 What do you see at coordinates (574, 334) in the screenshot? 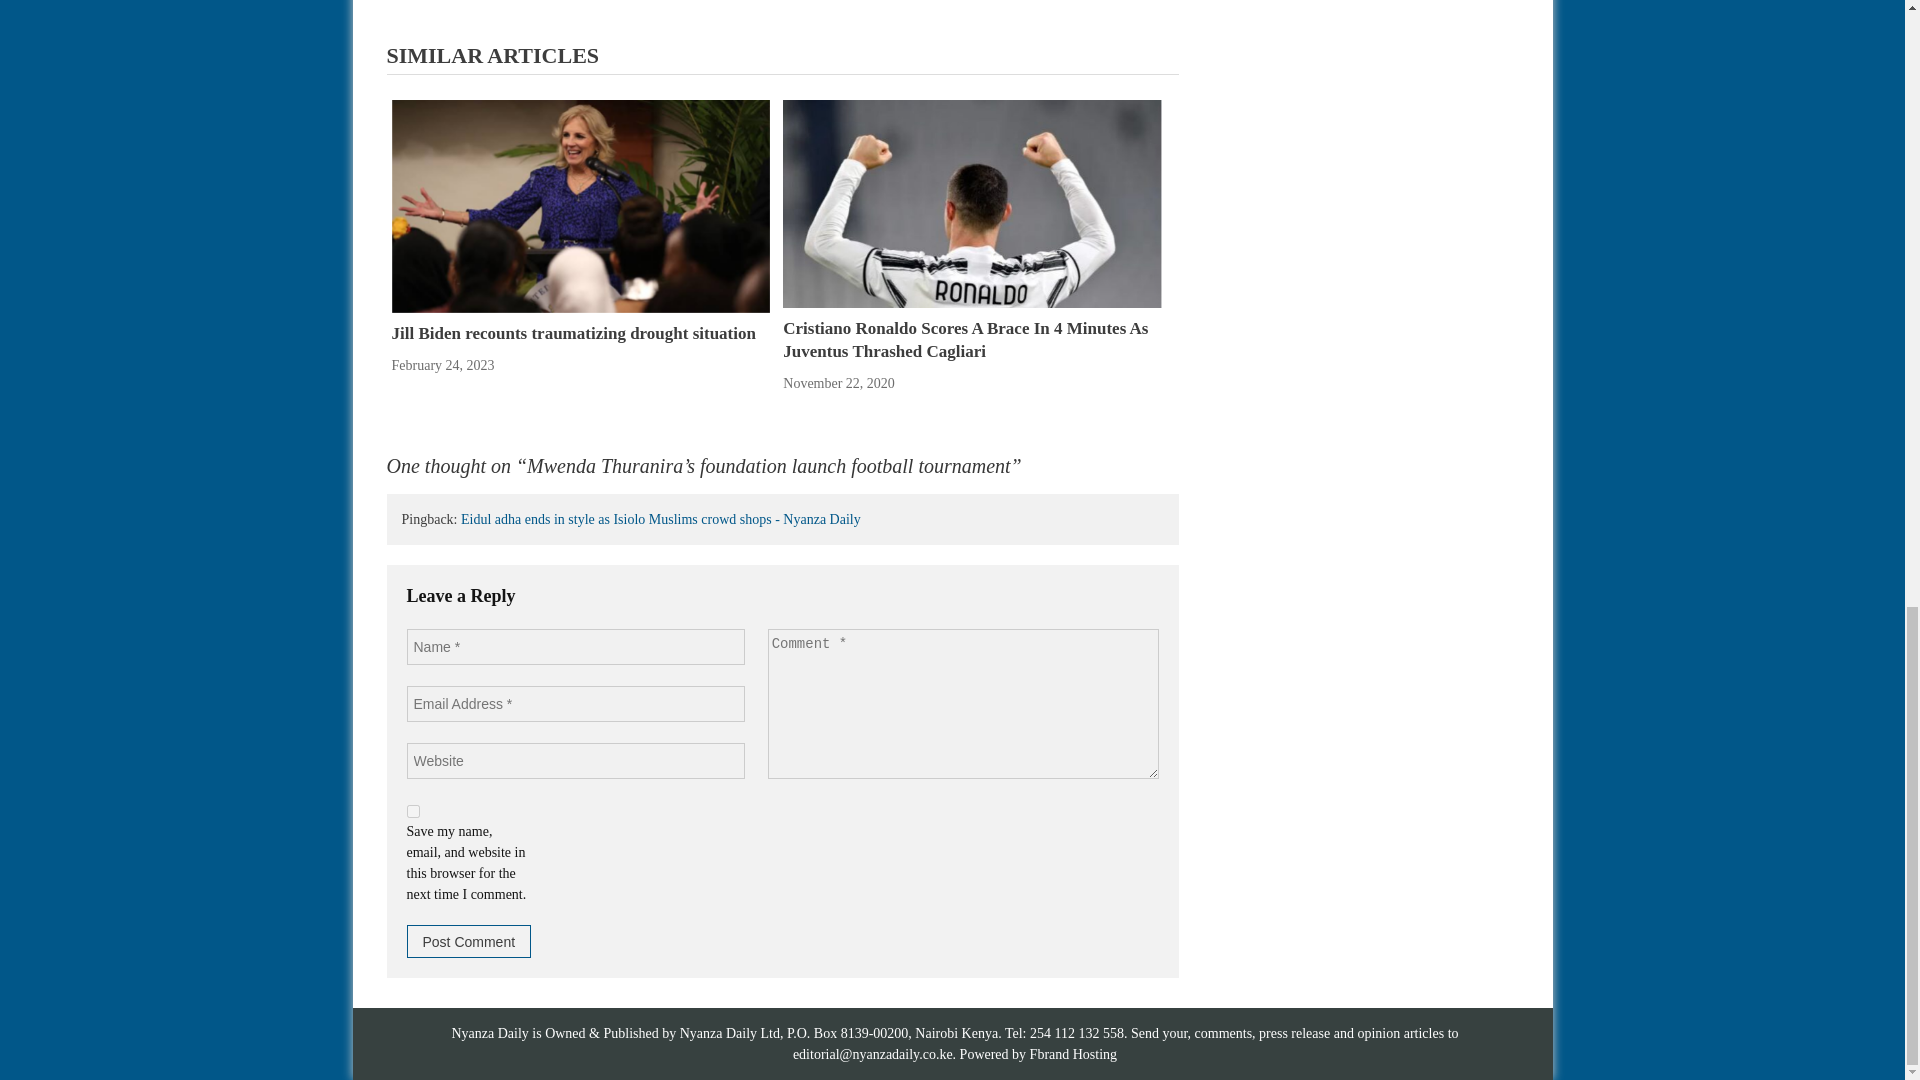
I see `Jill Biden recounts traumatizing drought situation` at bounding box center [574, 334].